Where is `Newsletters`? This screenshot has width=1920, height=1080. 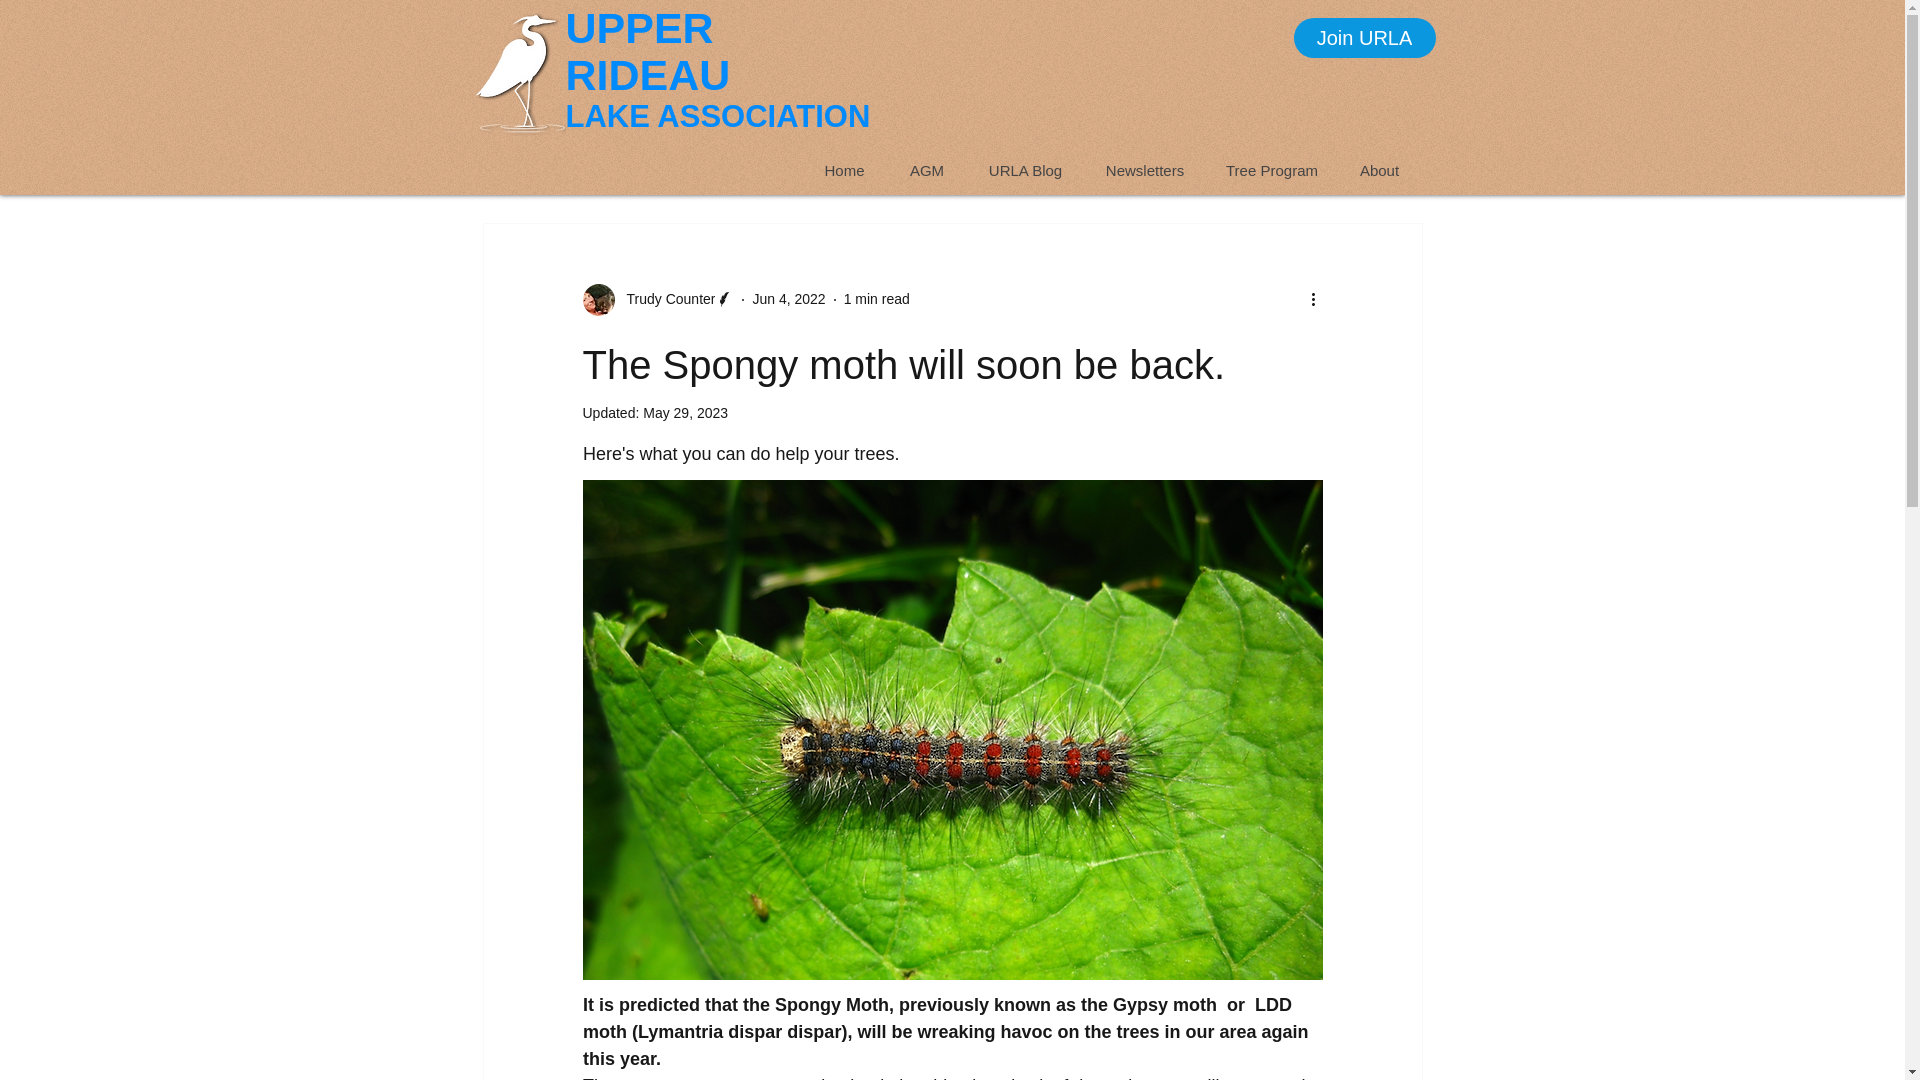
Newsletters is located at coordinates (1144, 170).